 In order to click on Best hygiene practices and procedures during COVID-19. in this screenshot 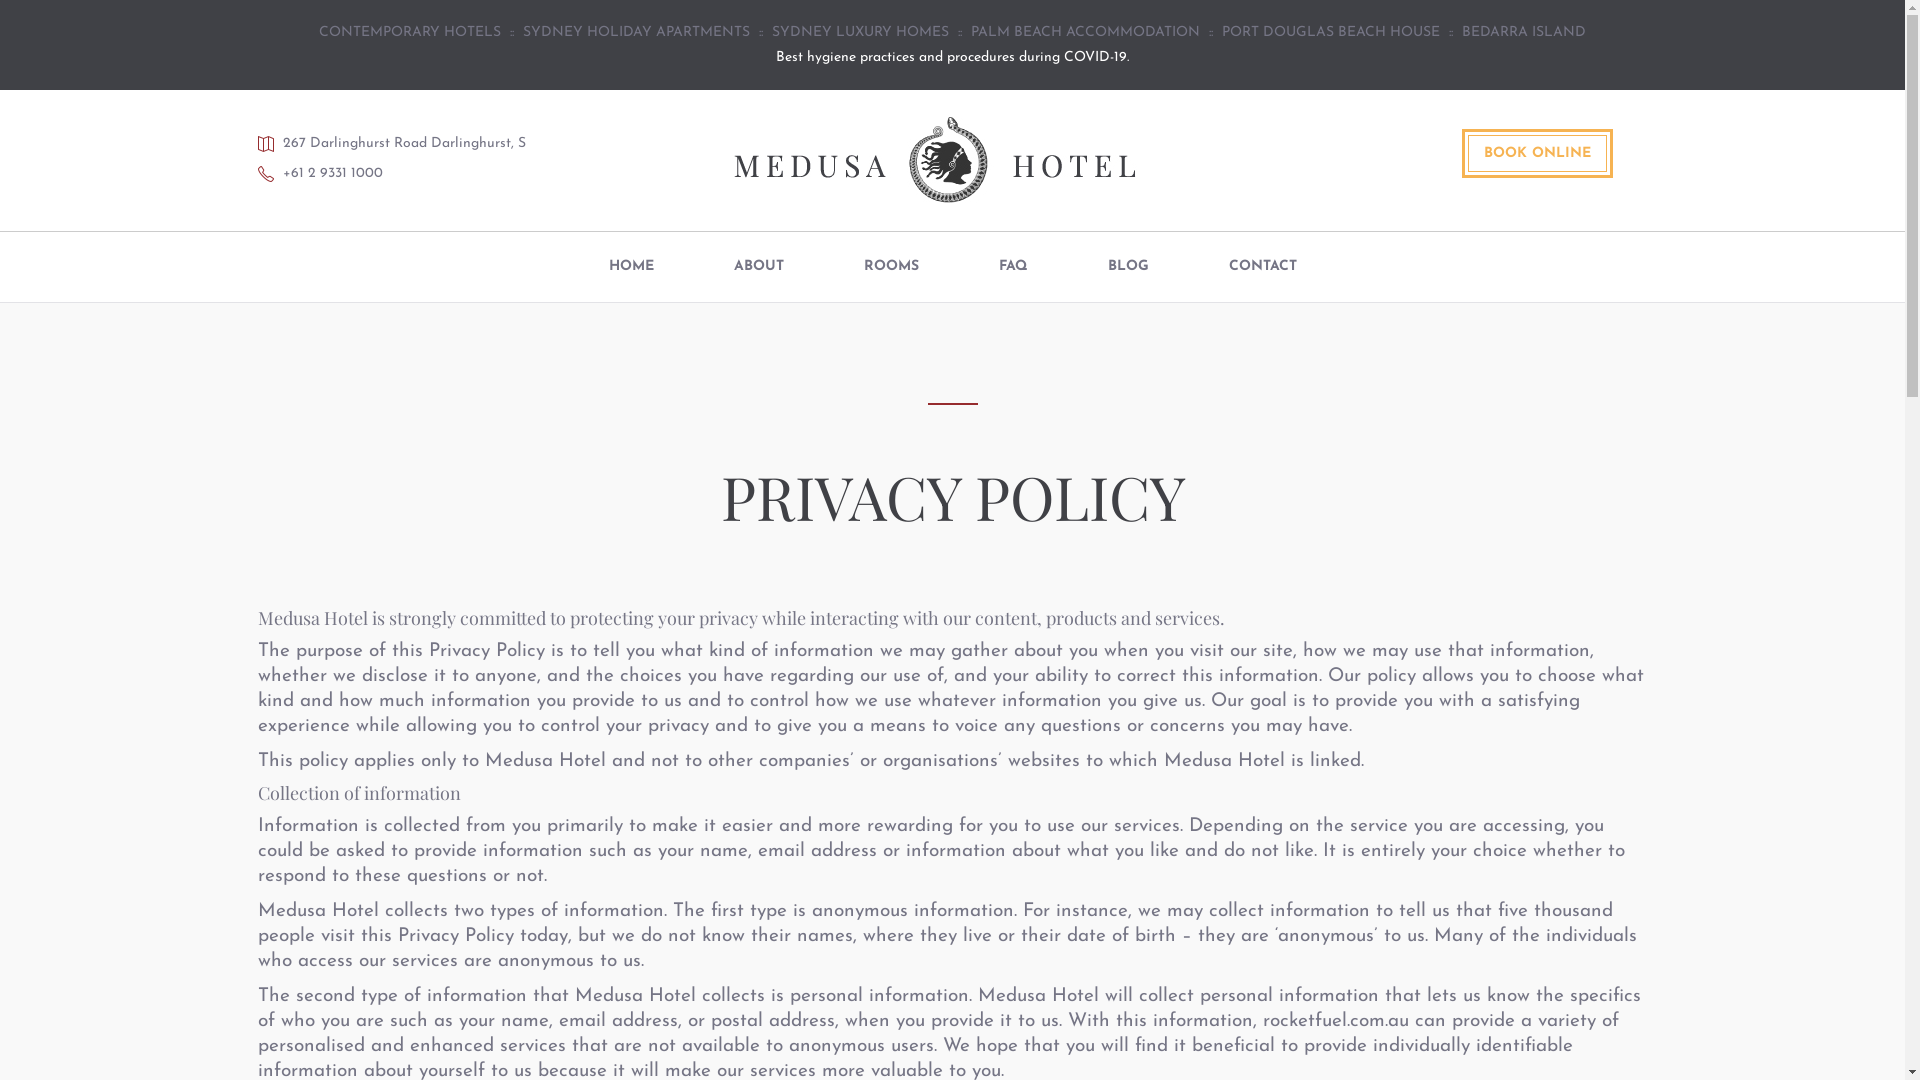, I will do `click(953, 58)`.